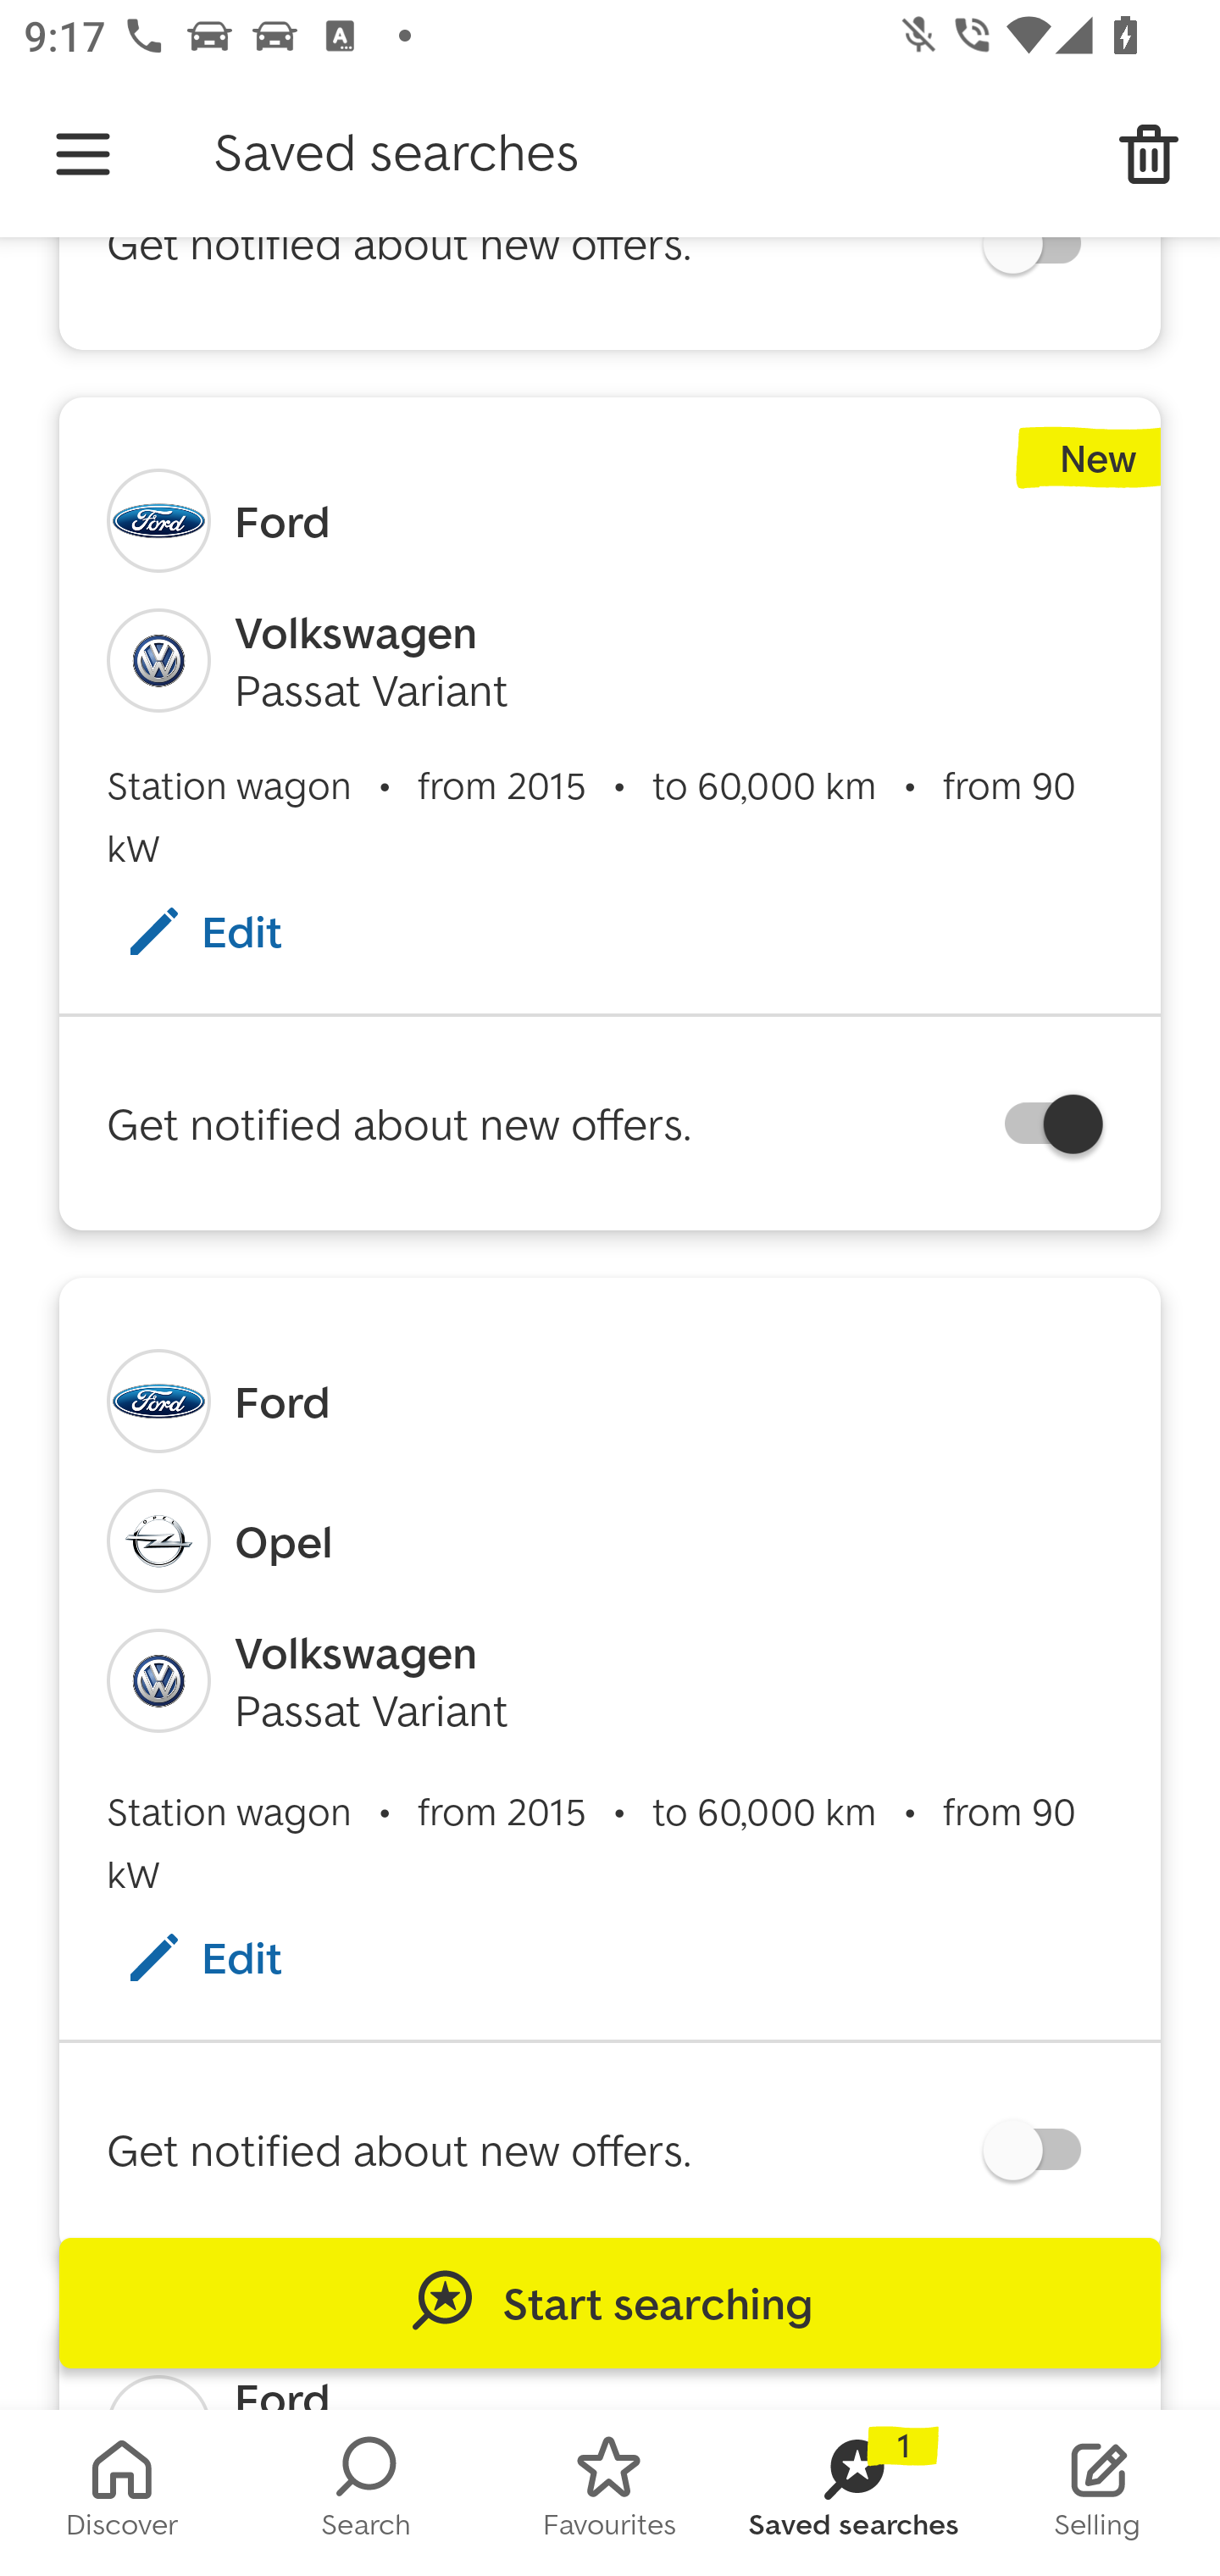  Describe the element at coordinates (237, 1957) in the screenshot. I see `Edit` at that location.